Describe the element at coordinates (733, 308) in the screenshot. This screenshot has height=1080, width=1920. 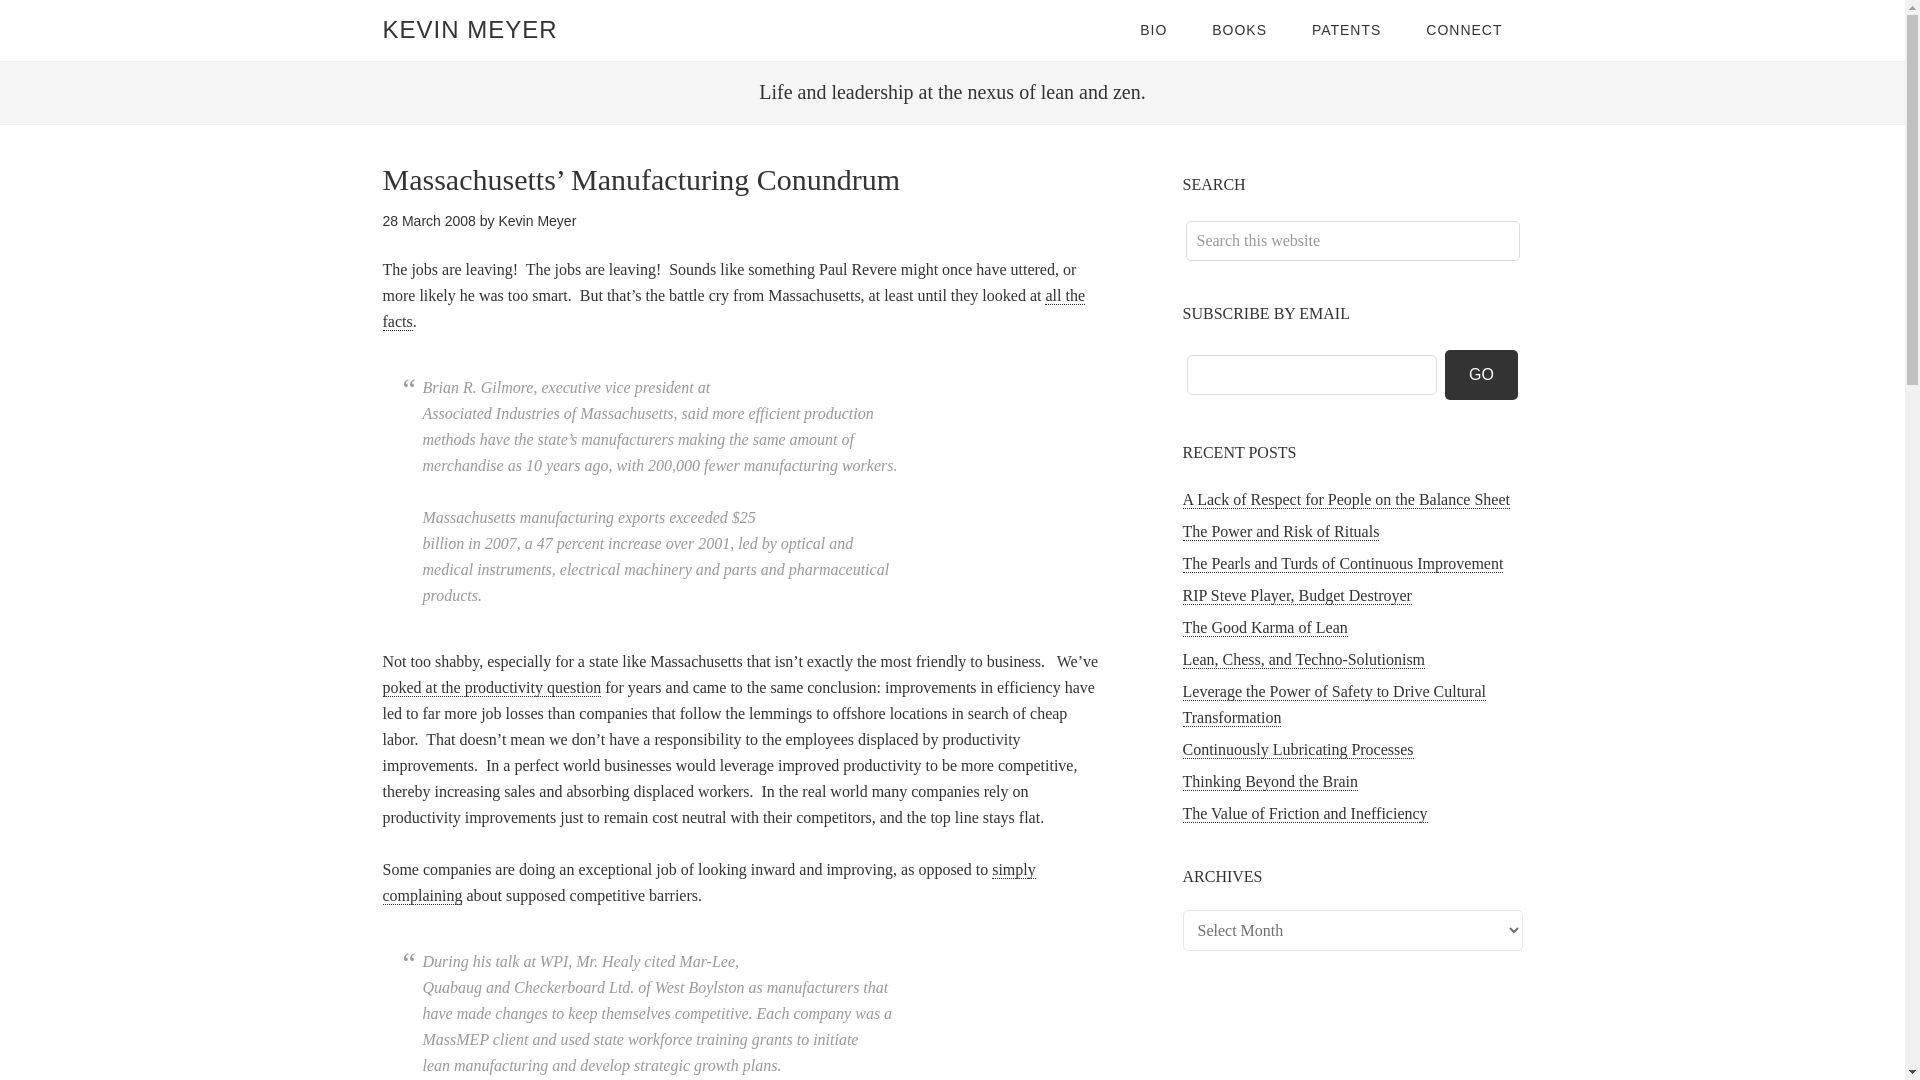
I see `all the facts` at that location.